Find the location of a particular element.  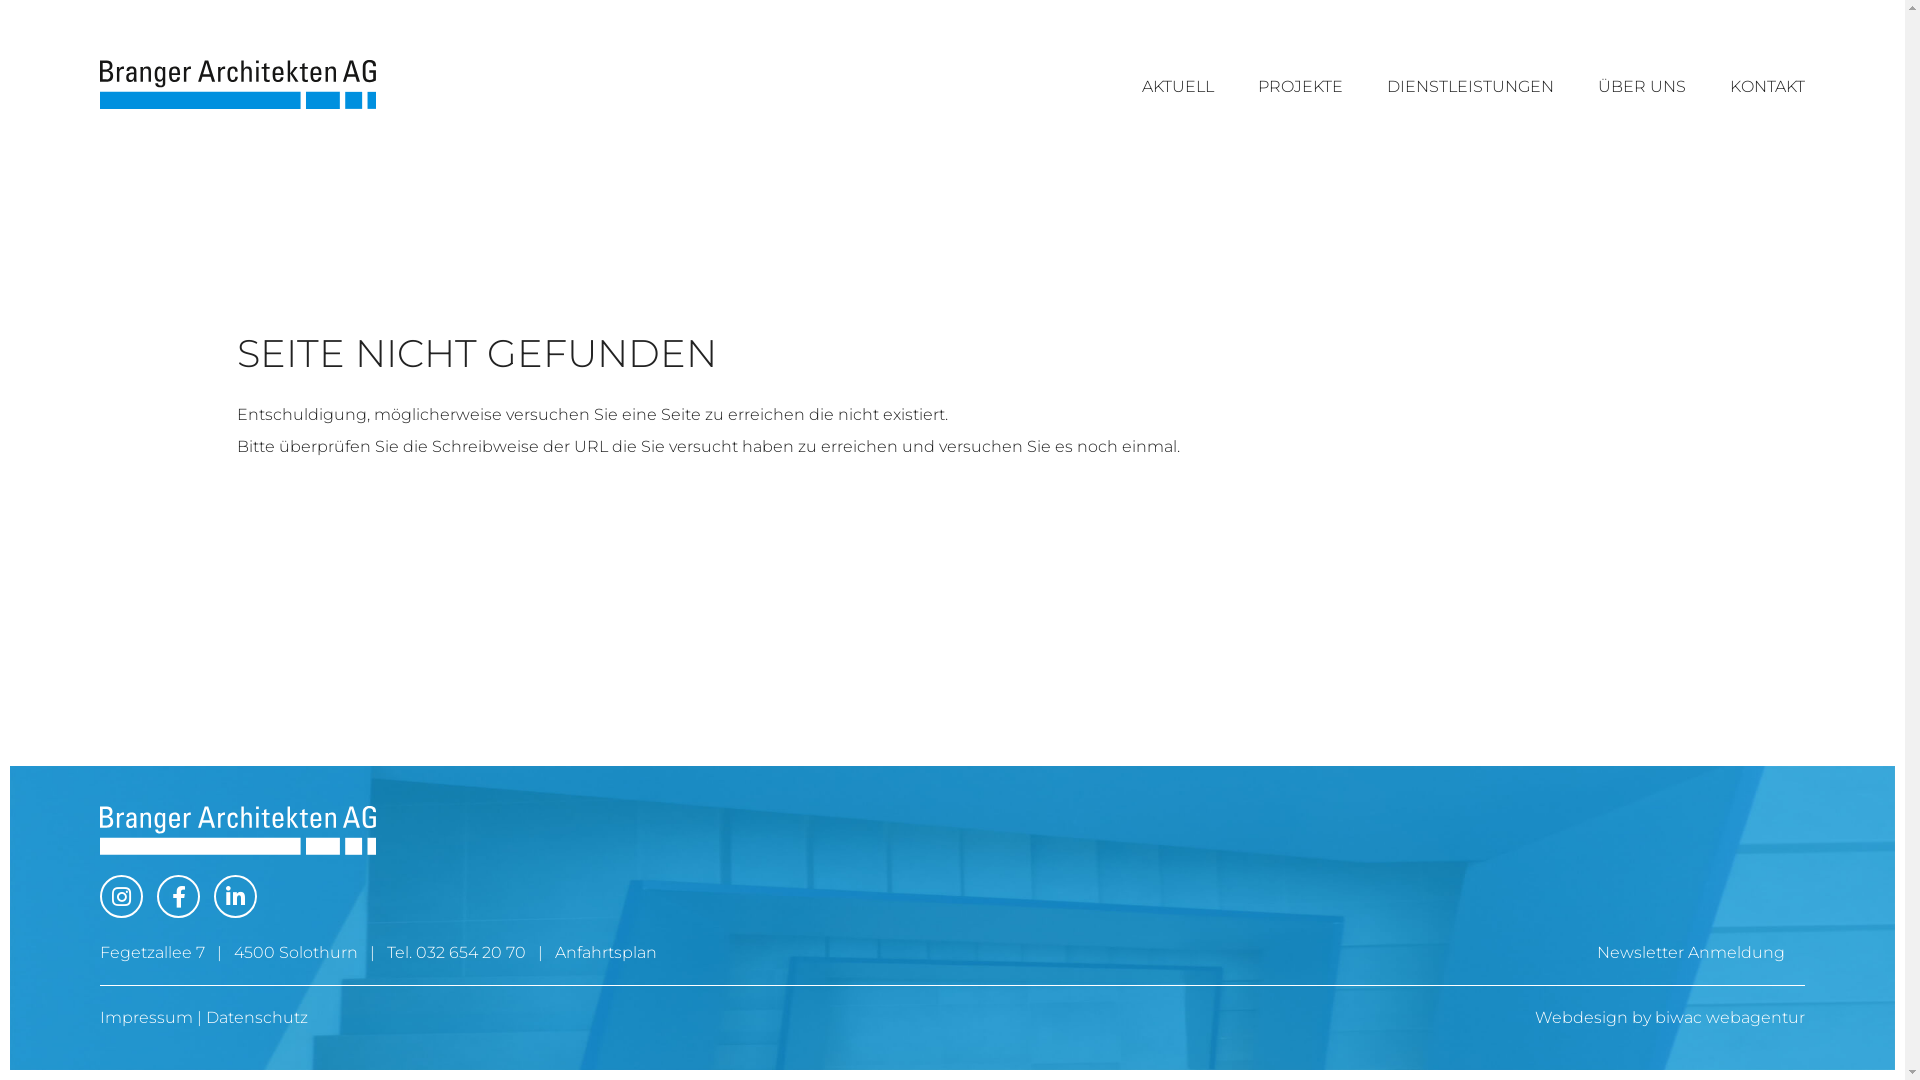

KONTAKT is located at coordinates (1768, 86).